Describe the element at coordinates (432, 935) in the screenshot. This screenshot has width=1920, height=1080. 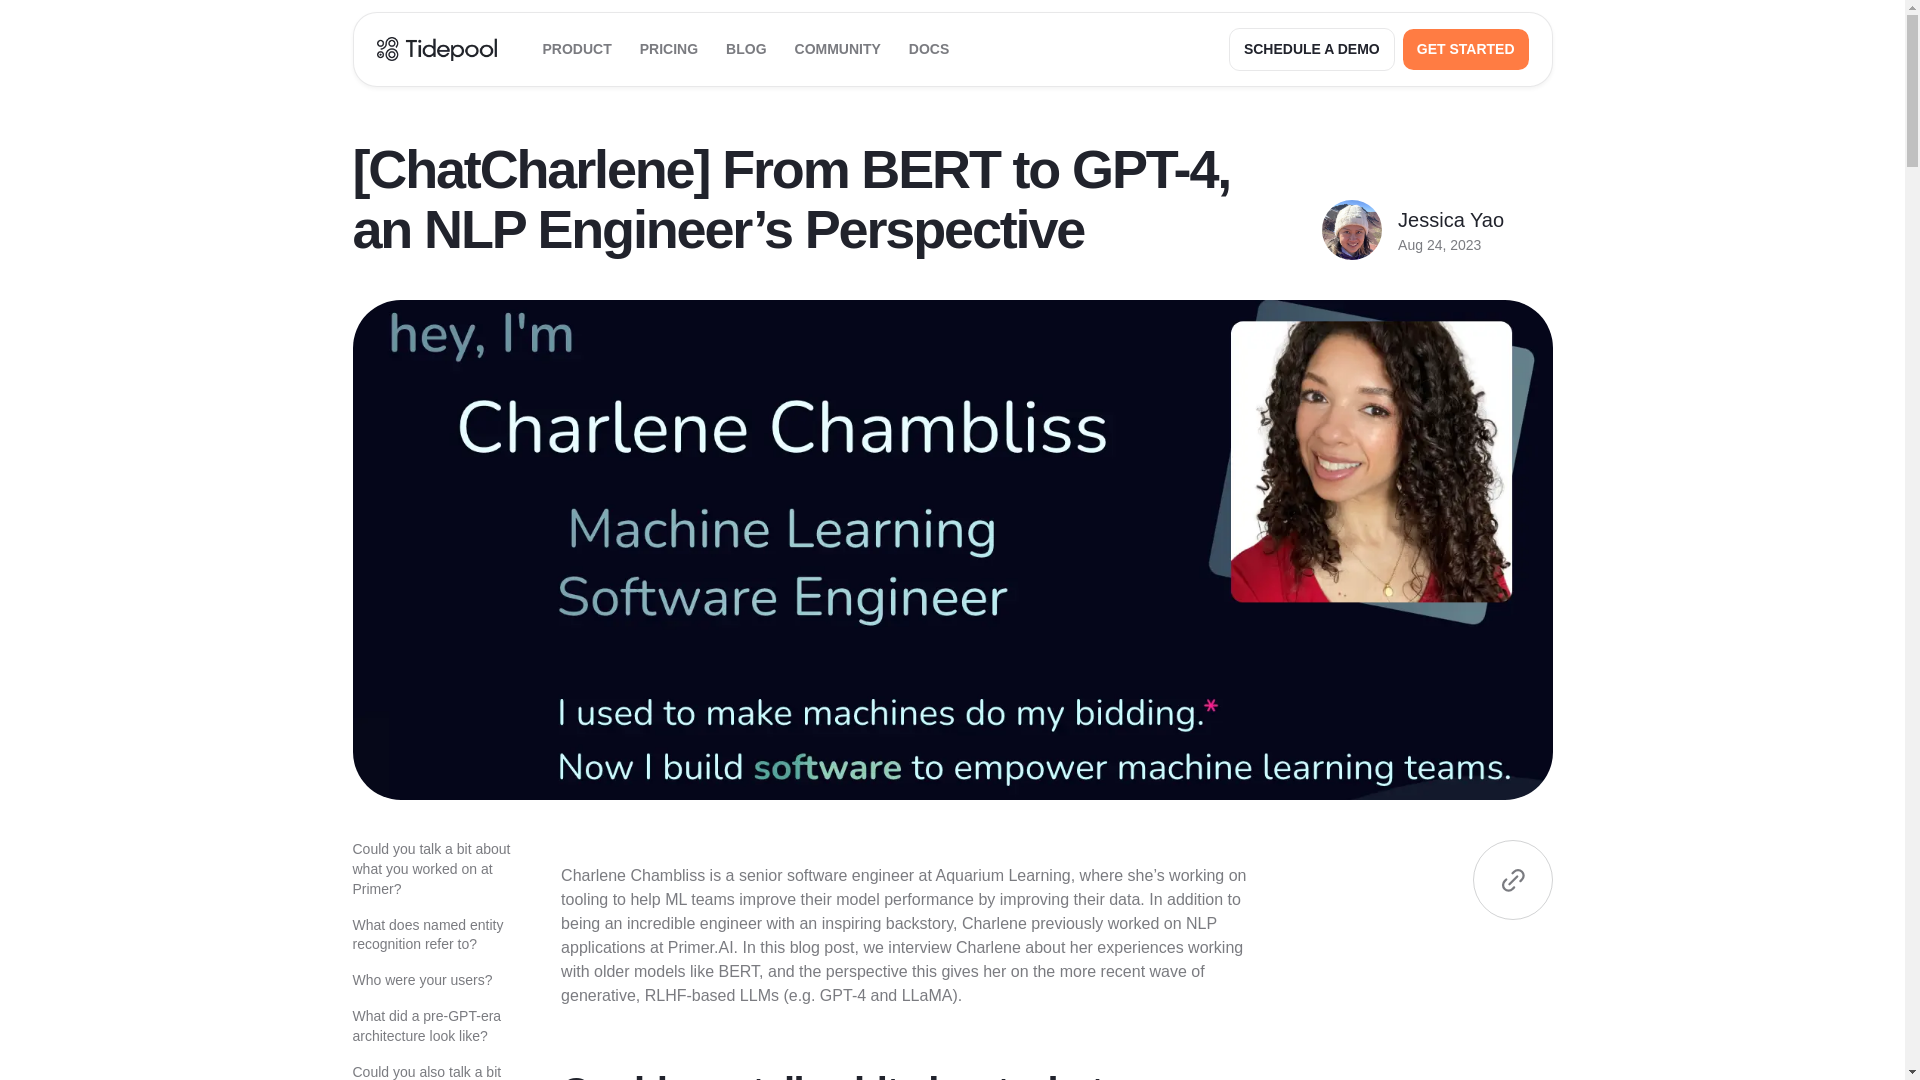
I see `What does named entity recognition refer to?` at that location.